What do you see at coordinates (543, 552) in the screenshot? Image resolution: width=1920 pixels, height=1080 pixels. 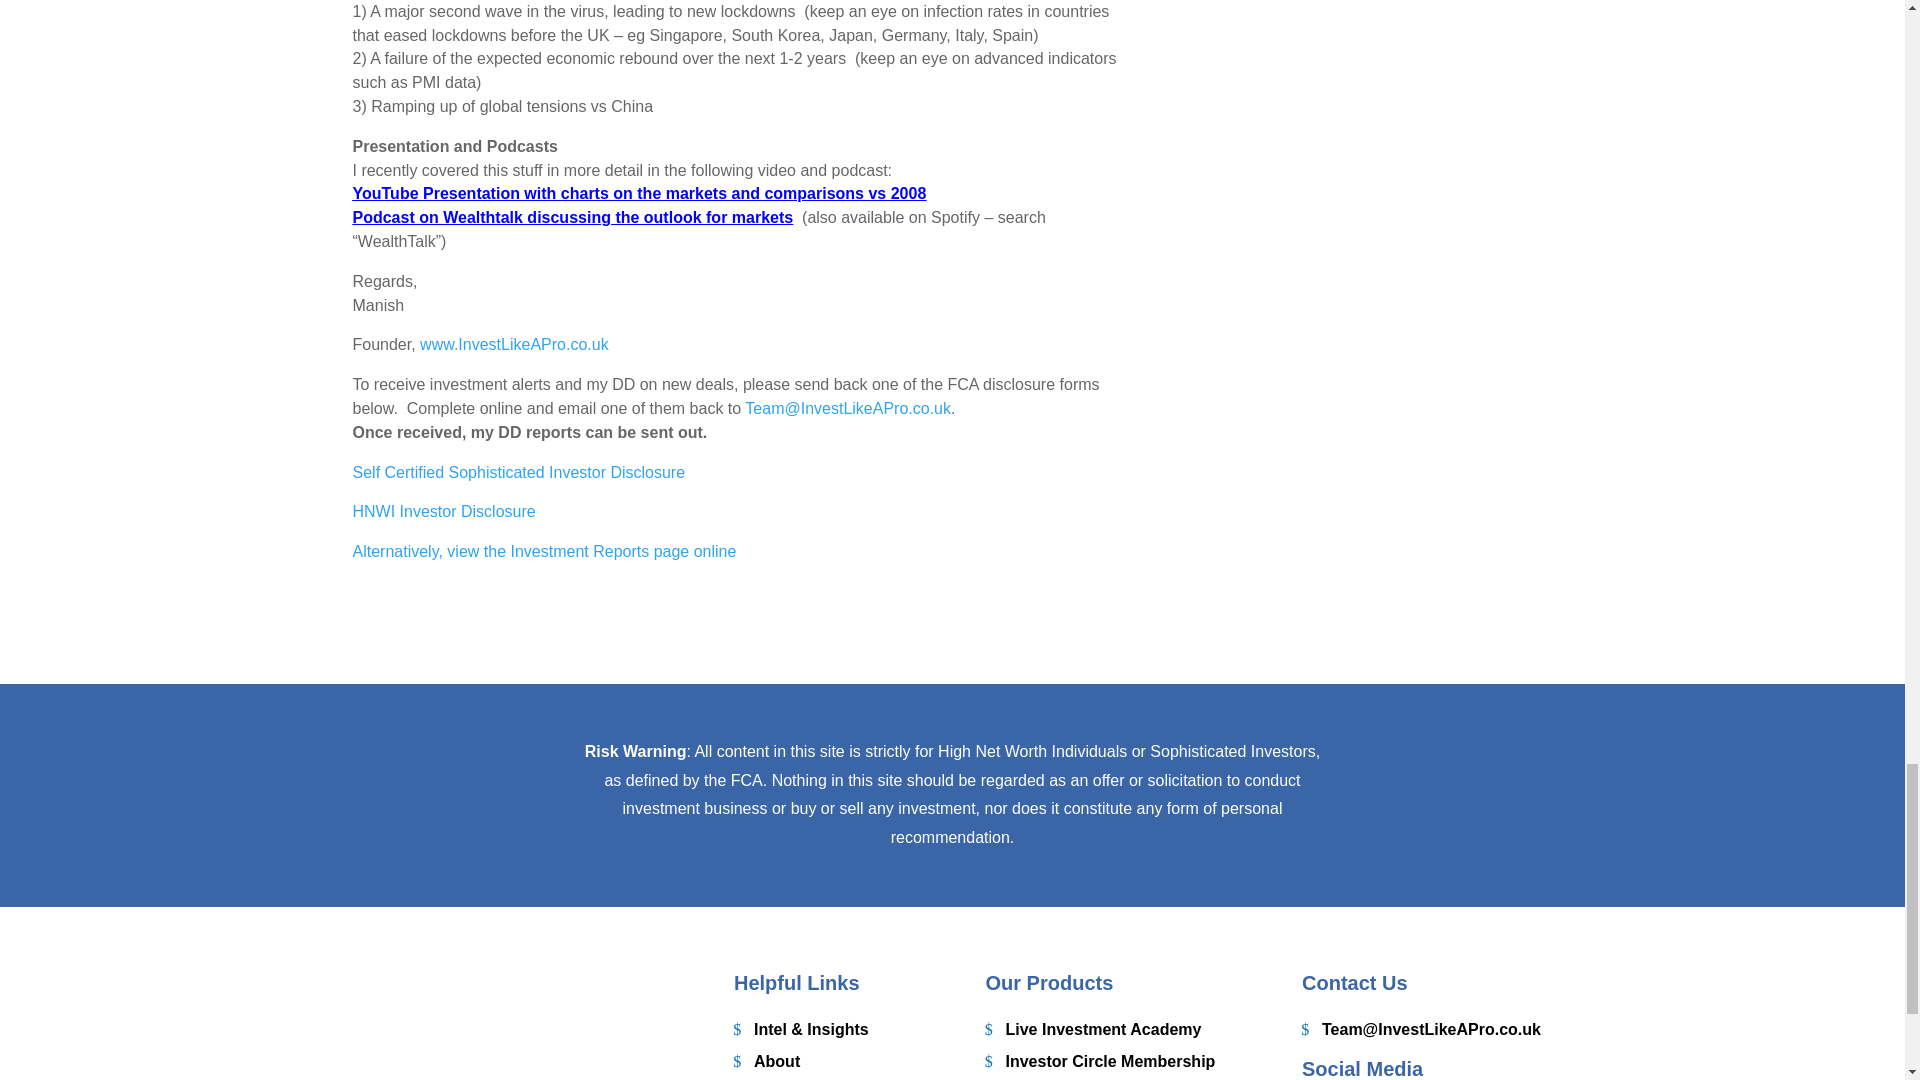 I see `Alternatively, view the Investment Reports page online` at bounding box center [543, 552].